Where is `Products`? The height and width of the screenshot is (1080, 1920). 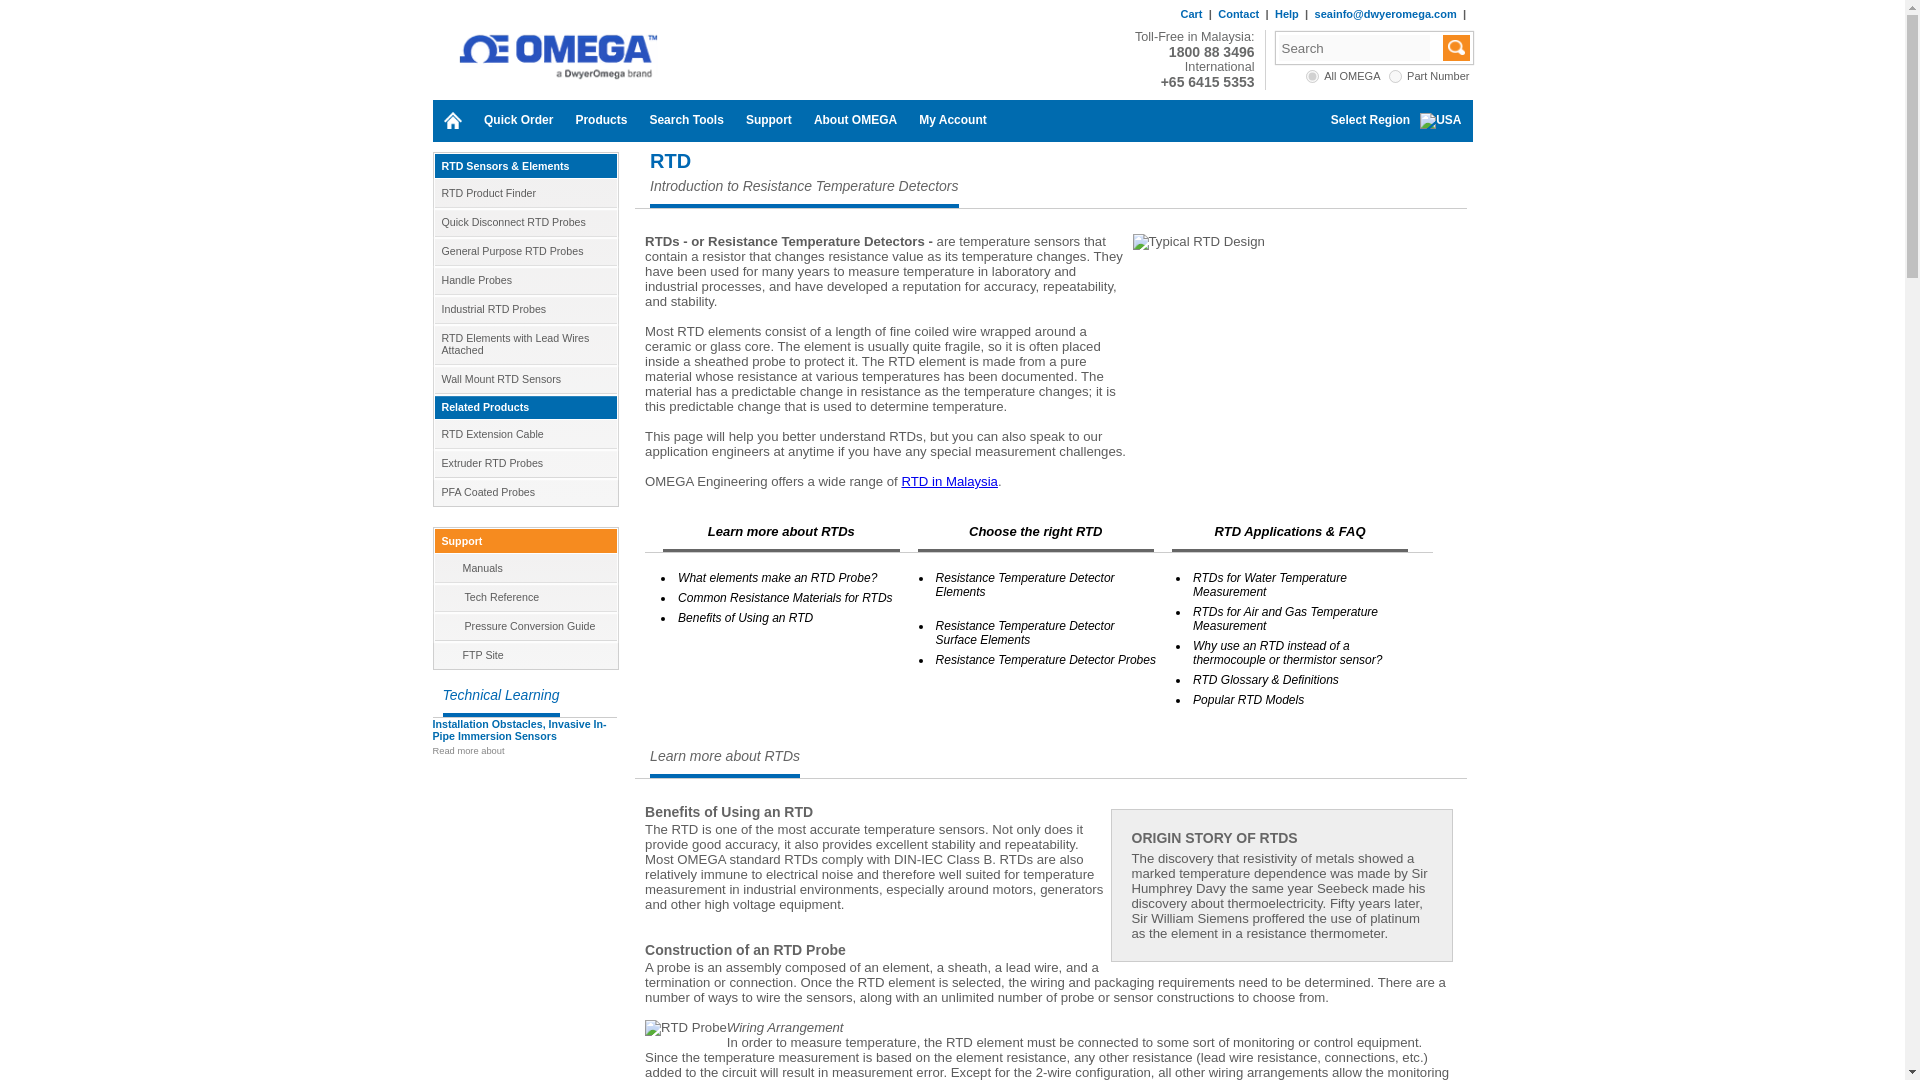
Products is located at coordinates (600, 120).